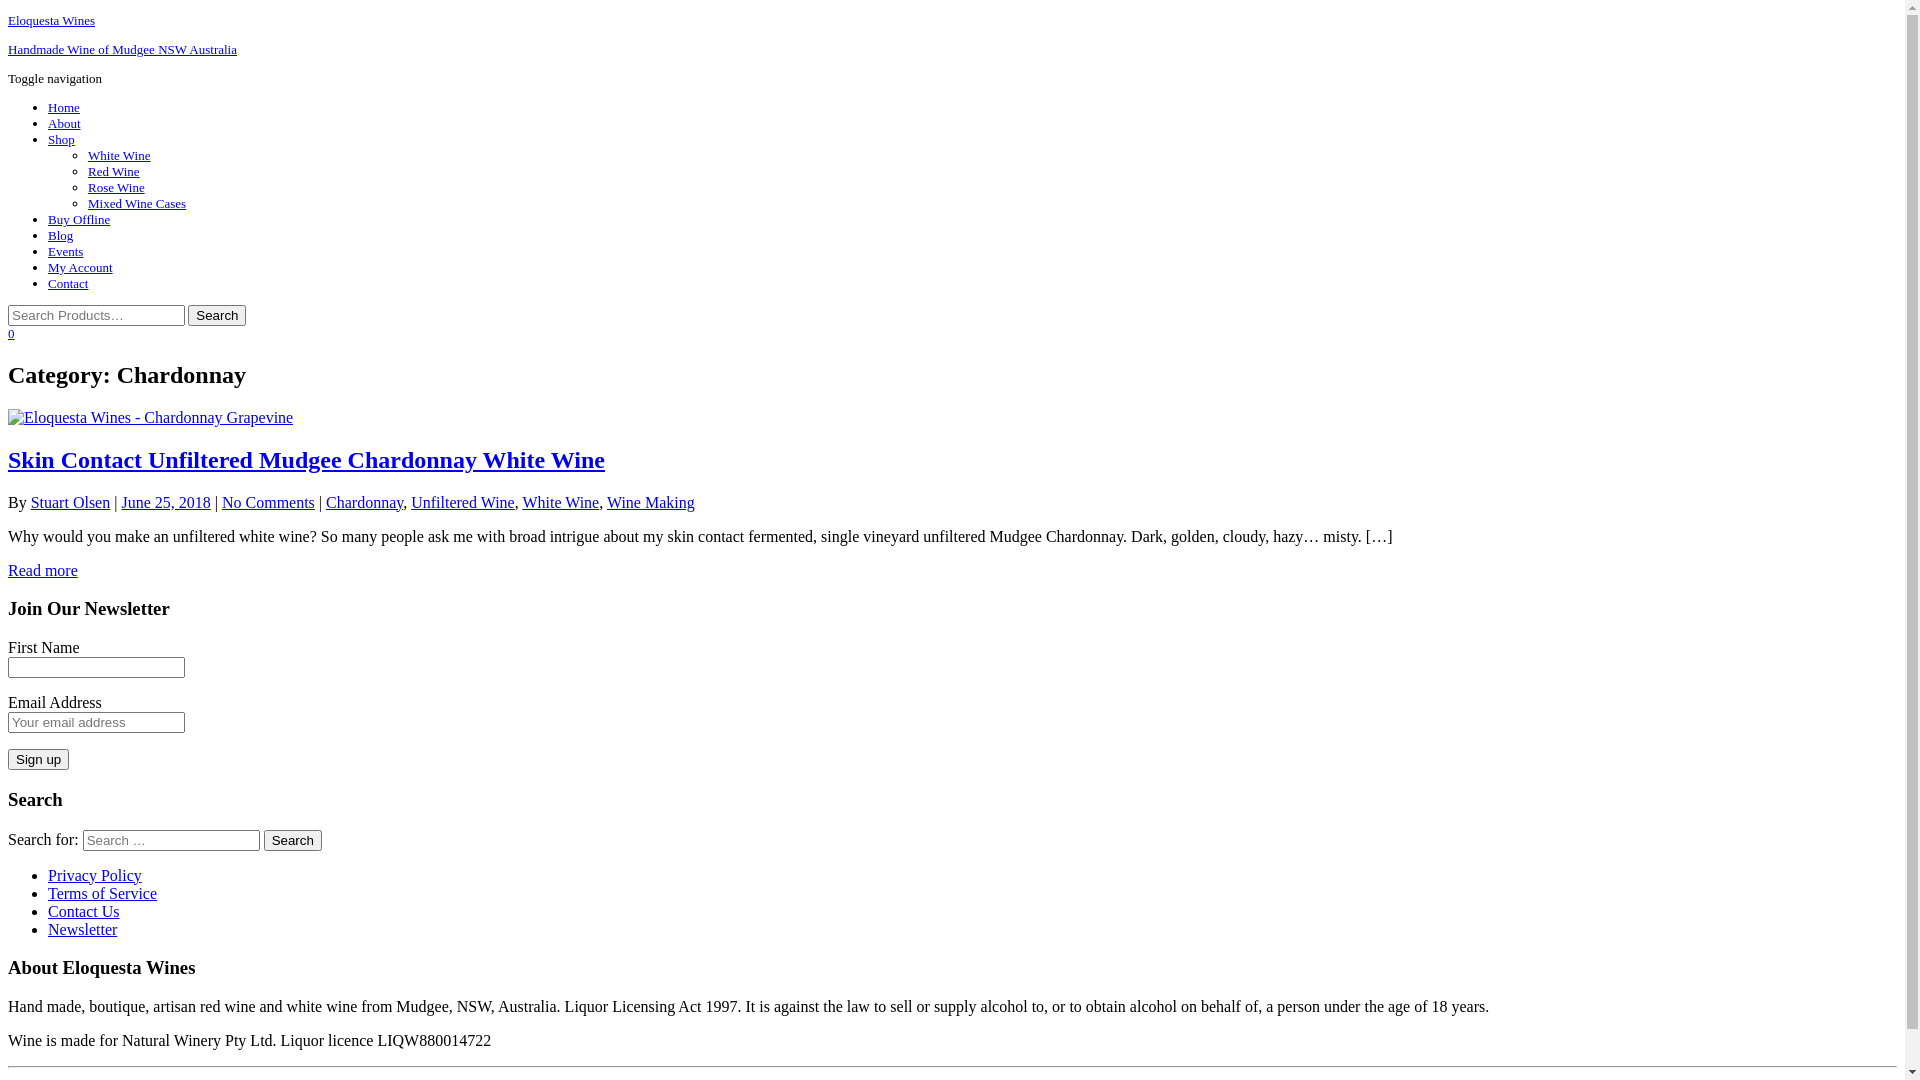 The image size is (1920, 1080). I want to click on White Wine, so click(119, 156).